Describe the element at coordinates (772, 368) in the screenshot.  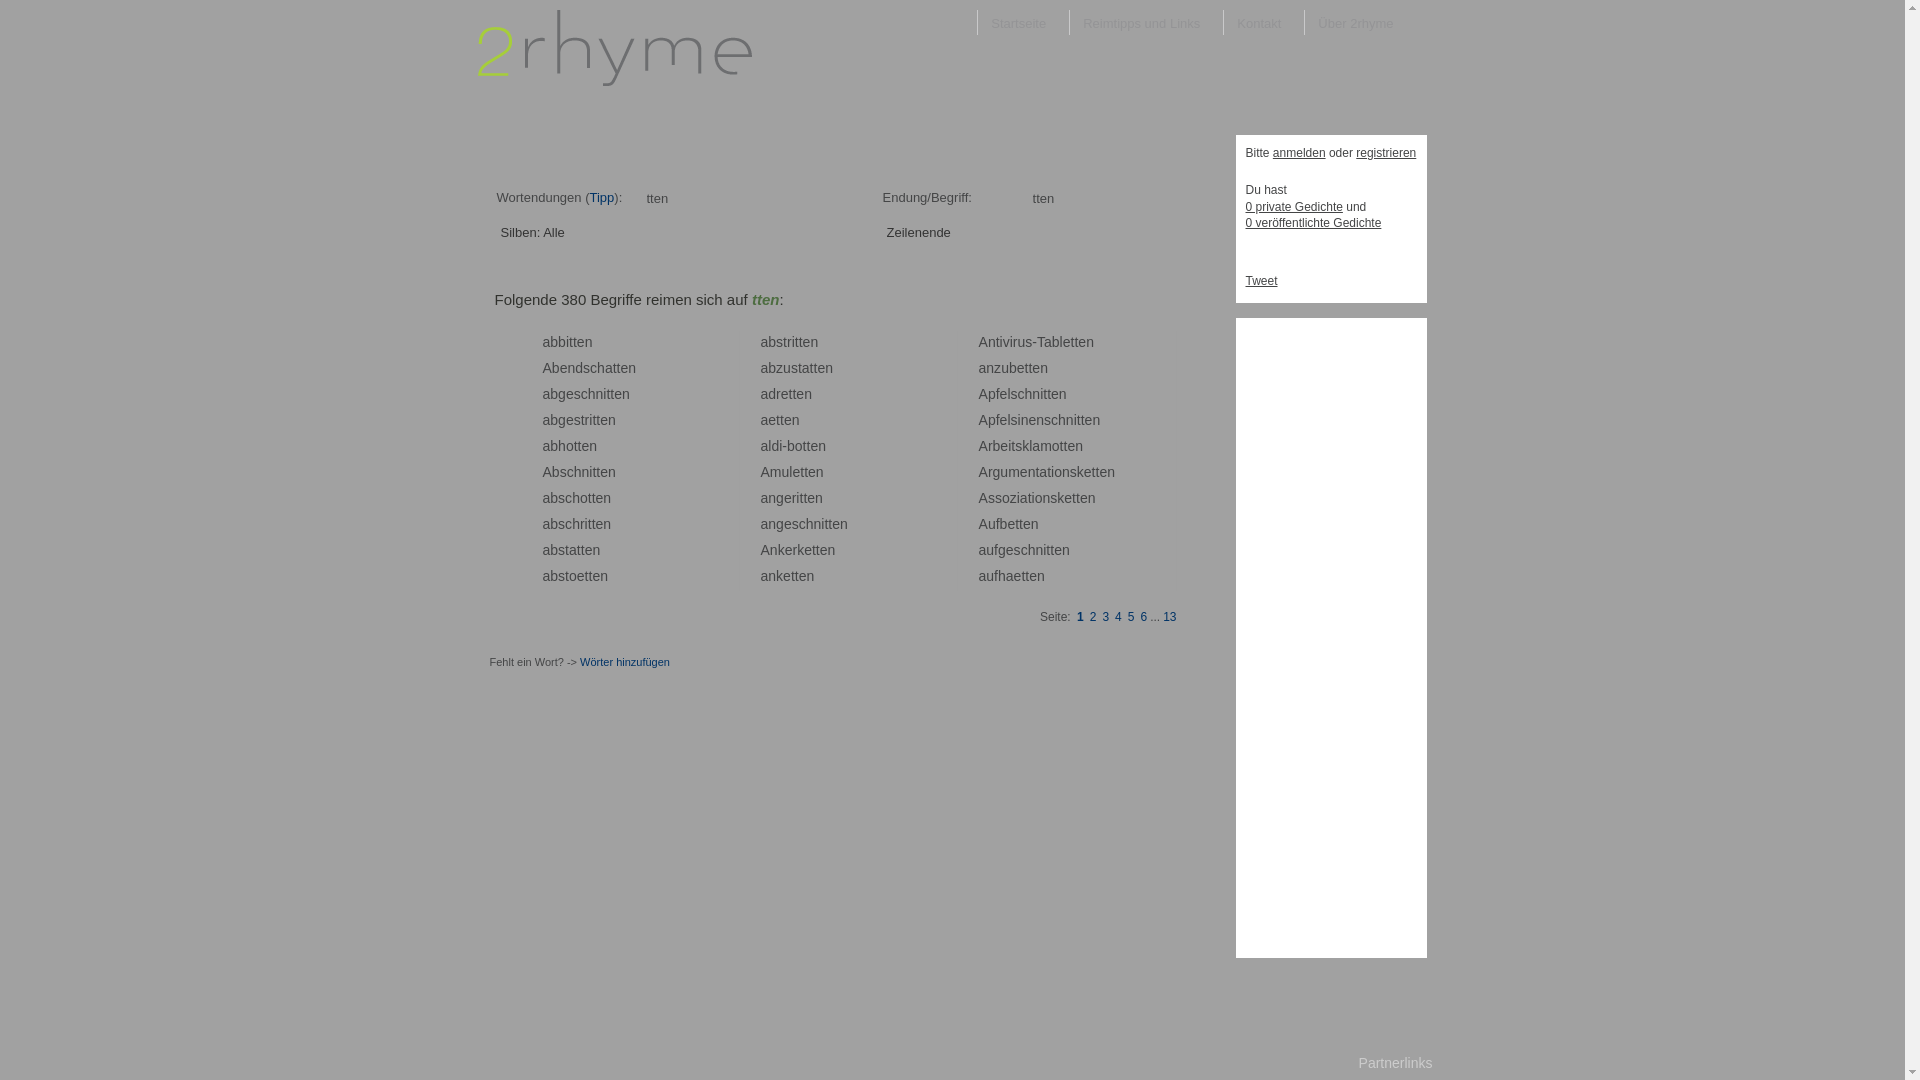
I see `b` at that location.